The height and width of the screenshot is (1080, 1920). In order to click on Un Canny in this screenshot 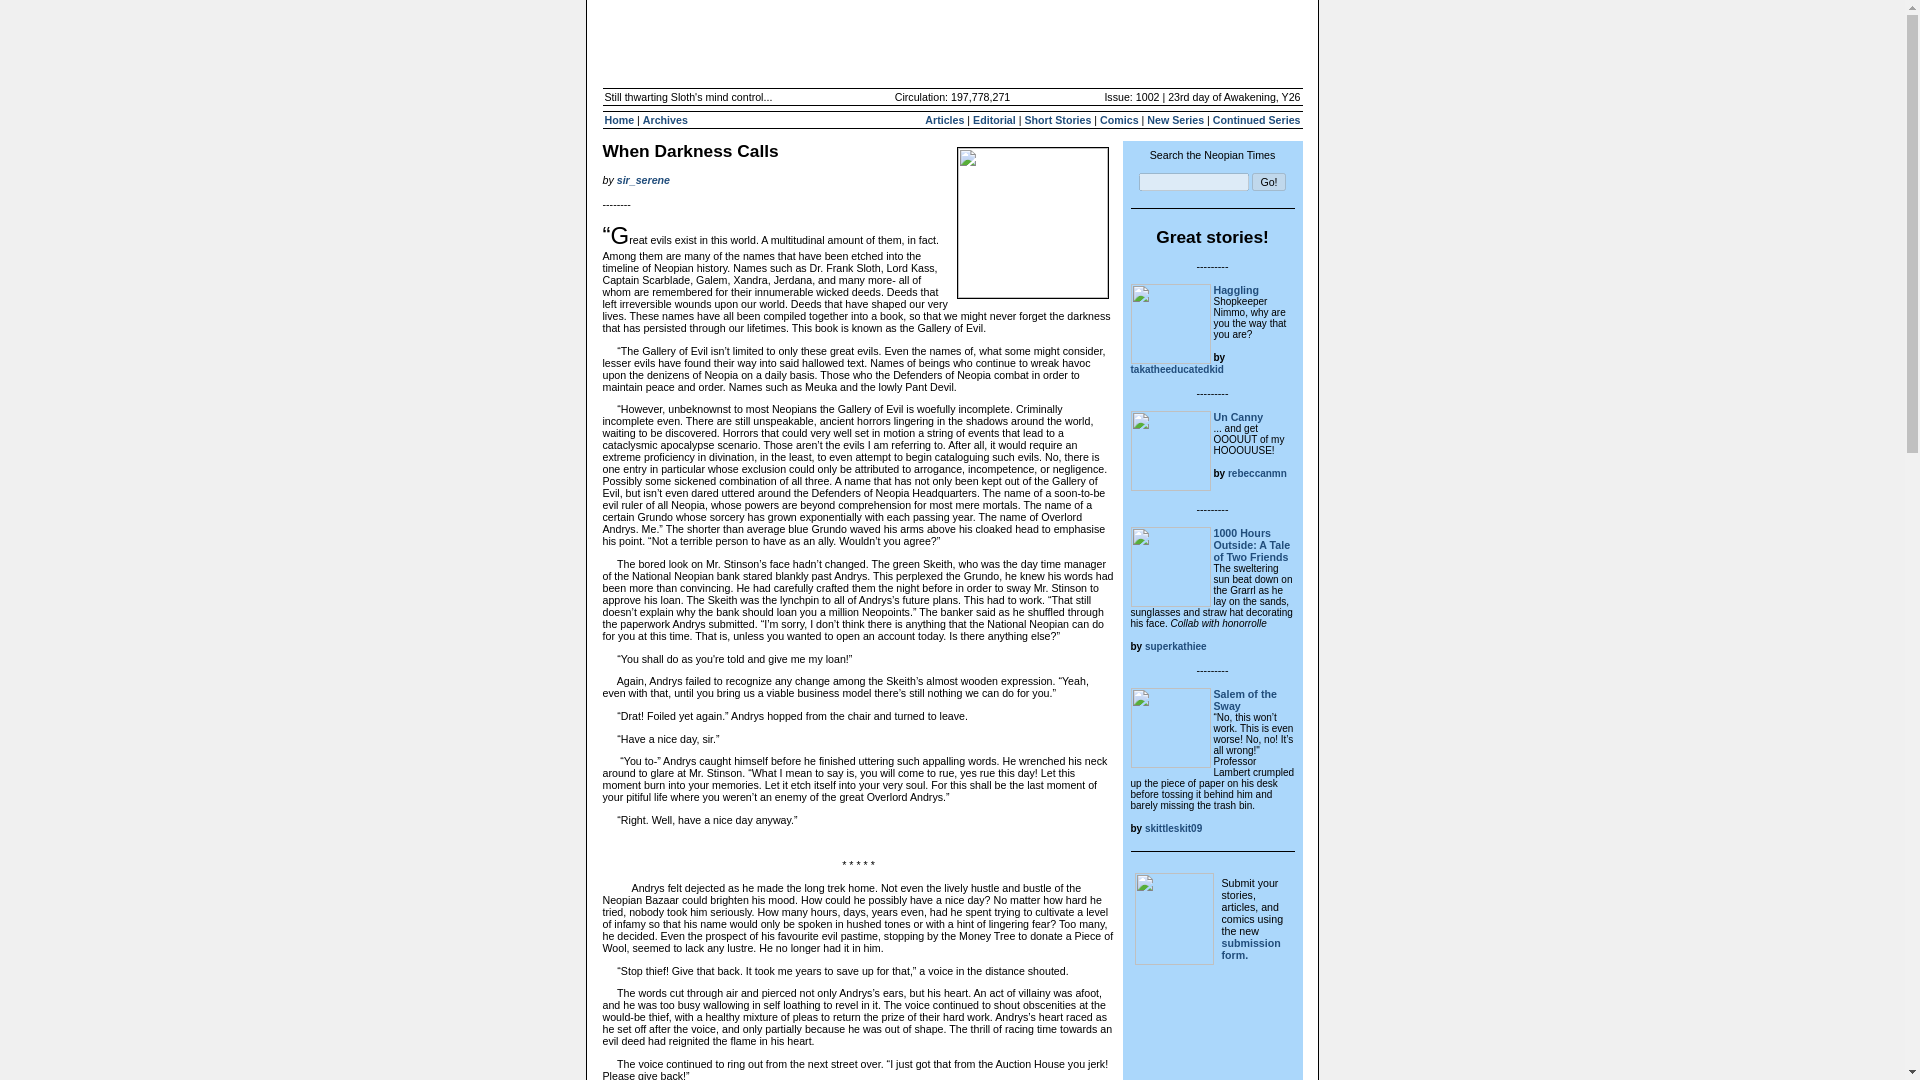, I will do `click(1238, 417)`.